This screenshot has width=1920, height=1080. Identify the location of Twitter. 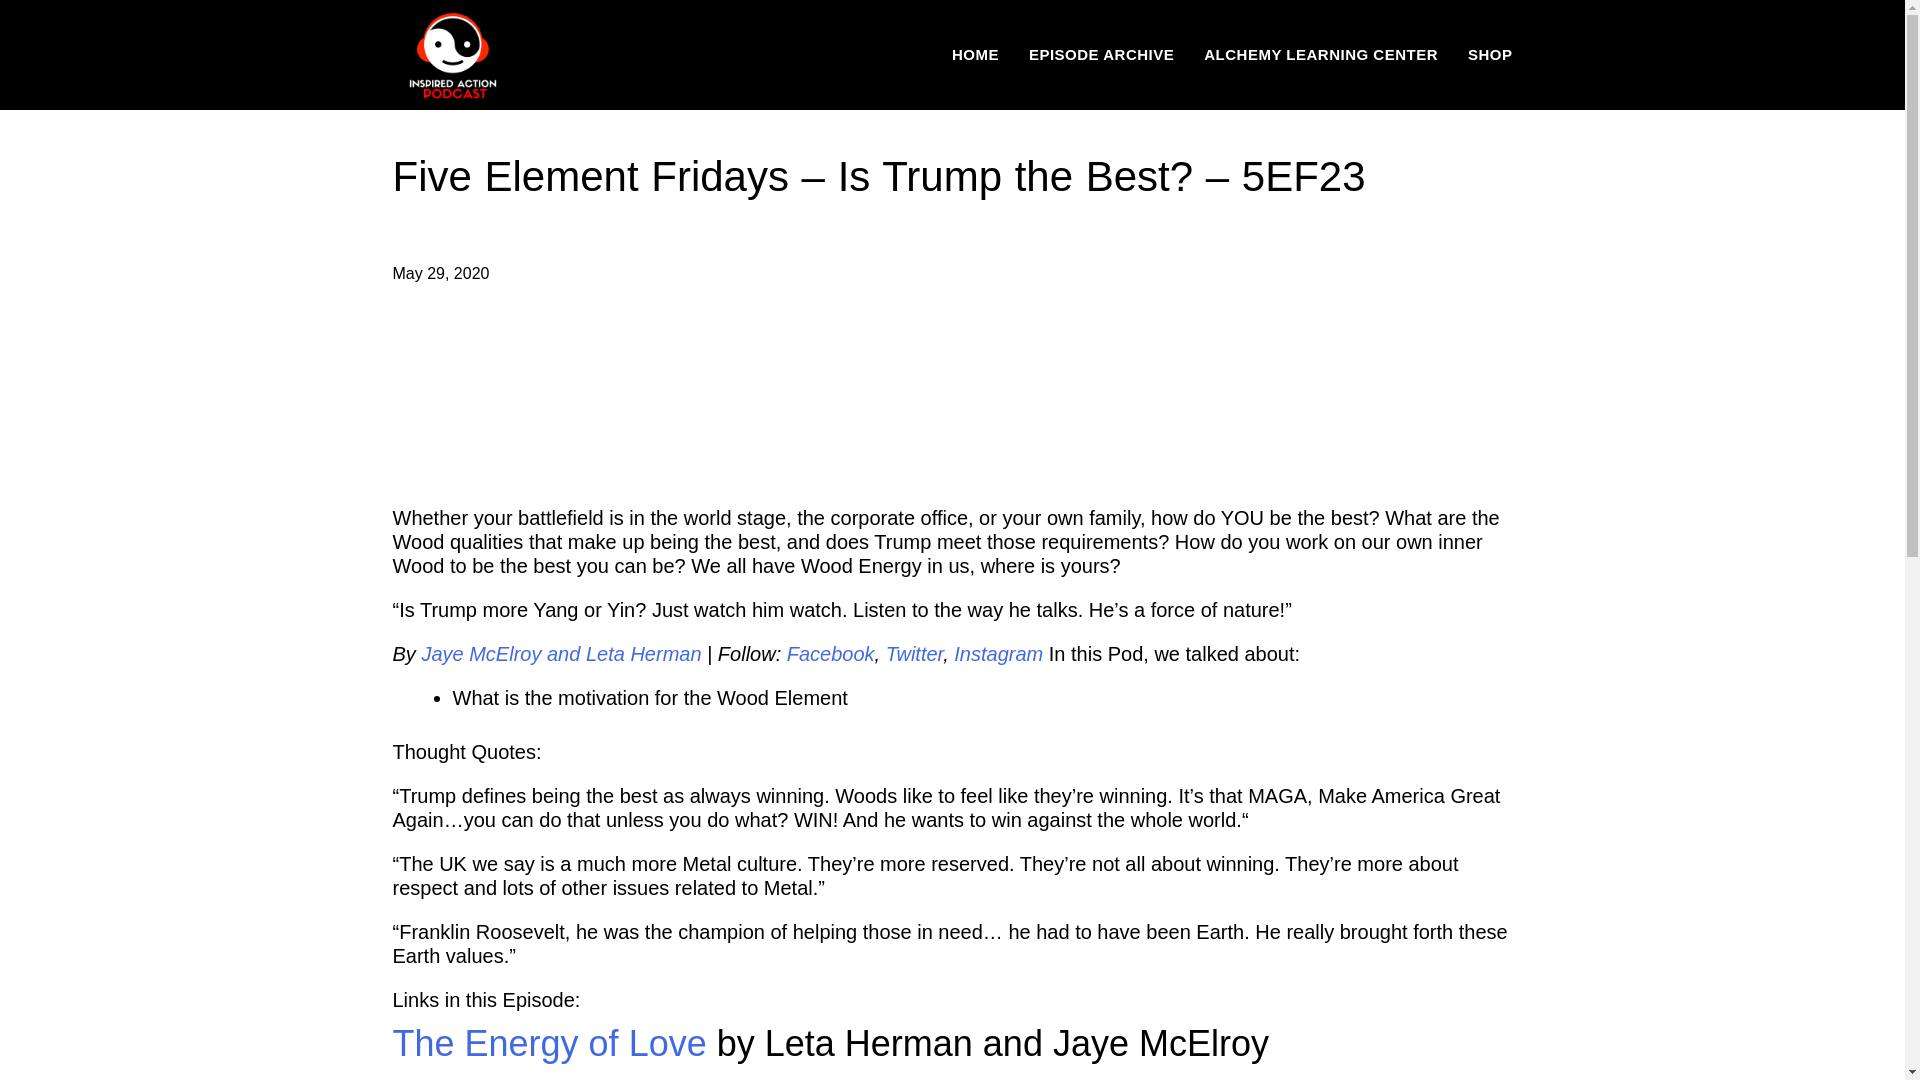
(914, 654).